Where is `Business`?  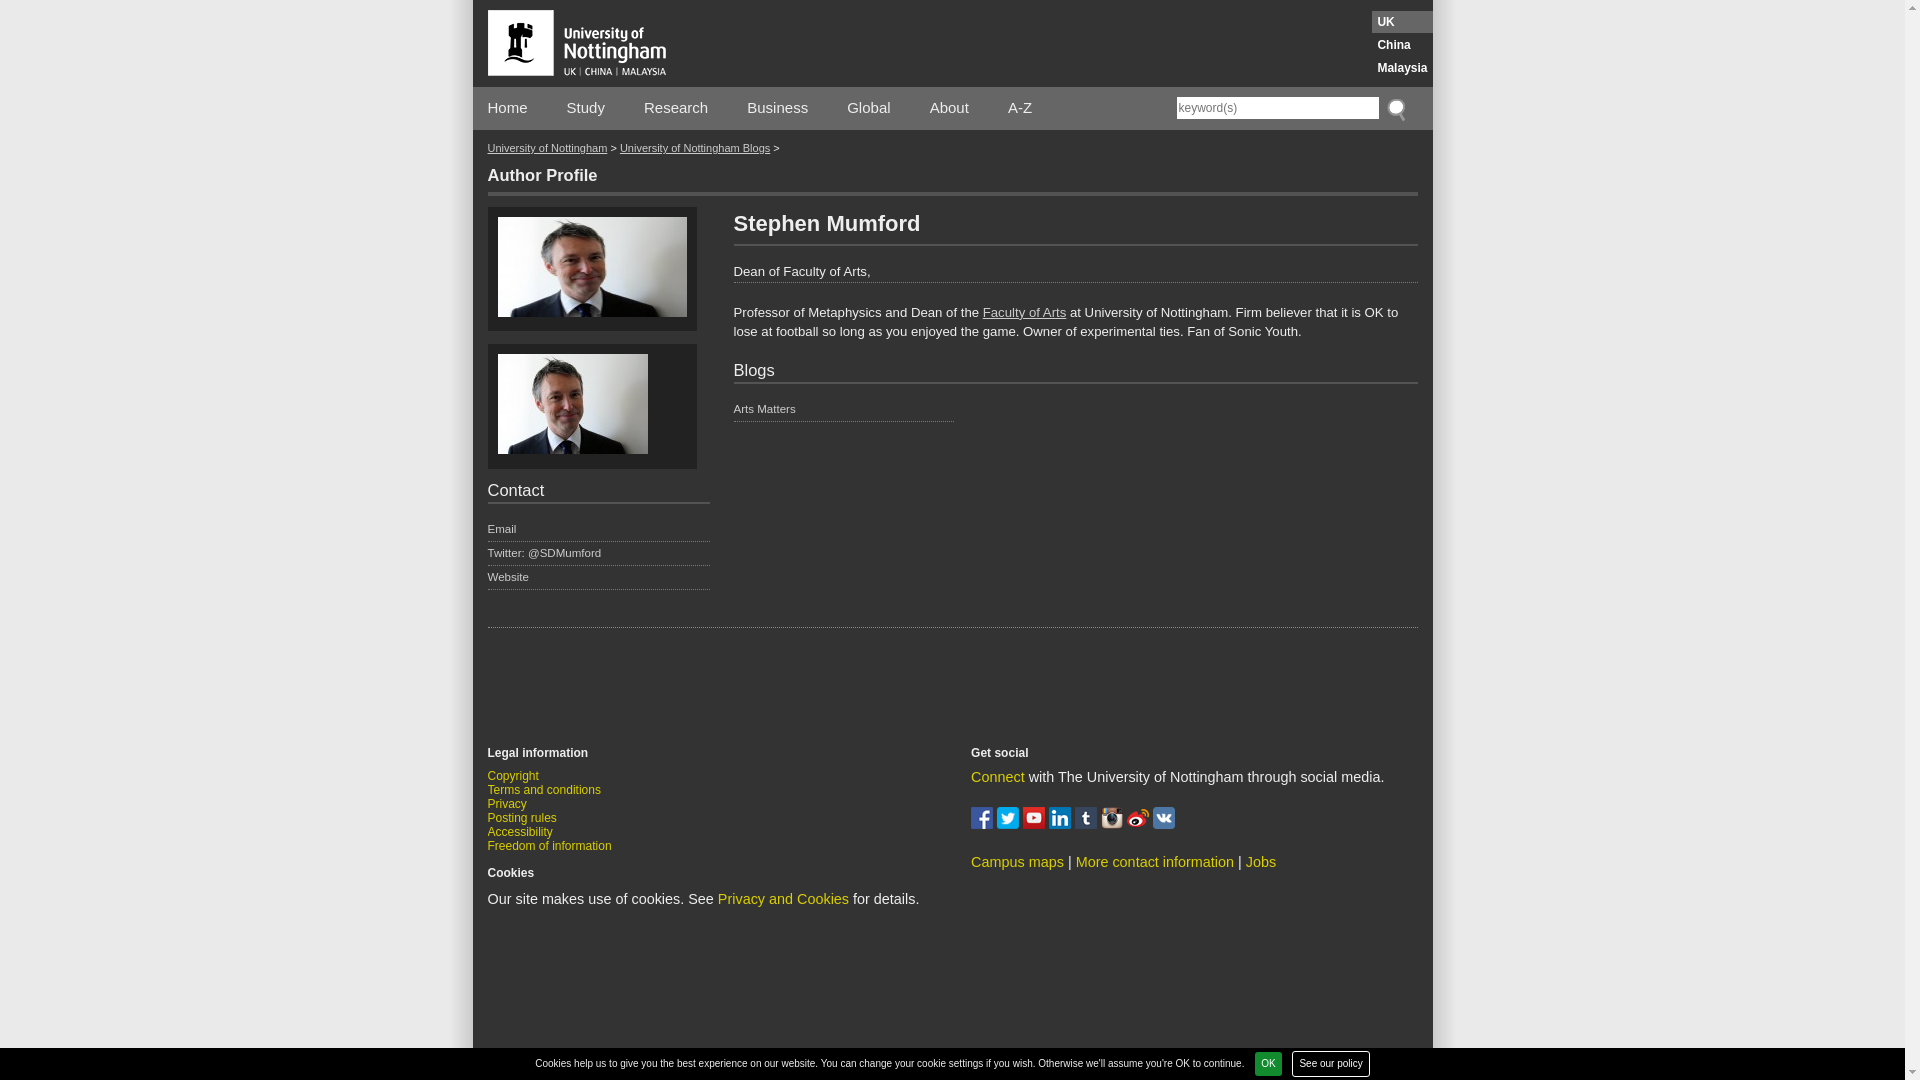
Business is located at coordinates (777, 108).